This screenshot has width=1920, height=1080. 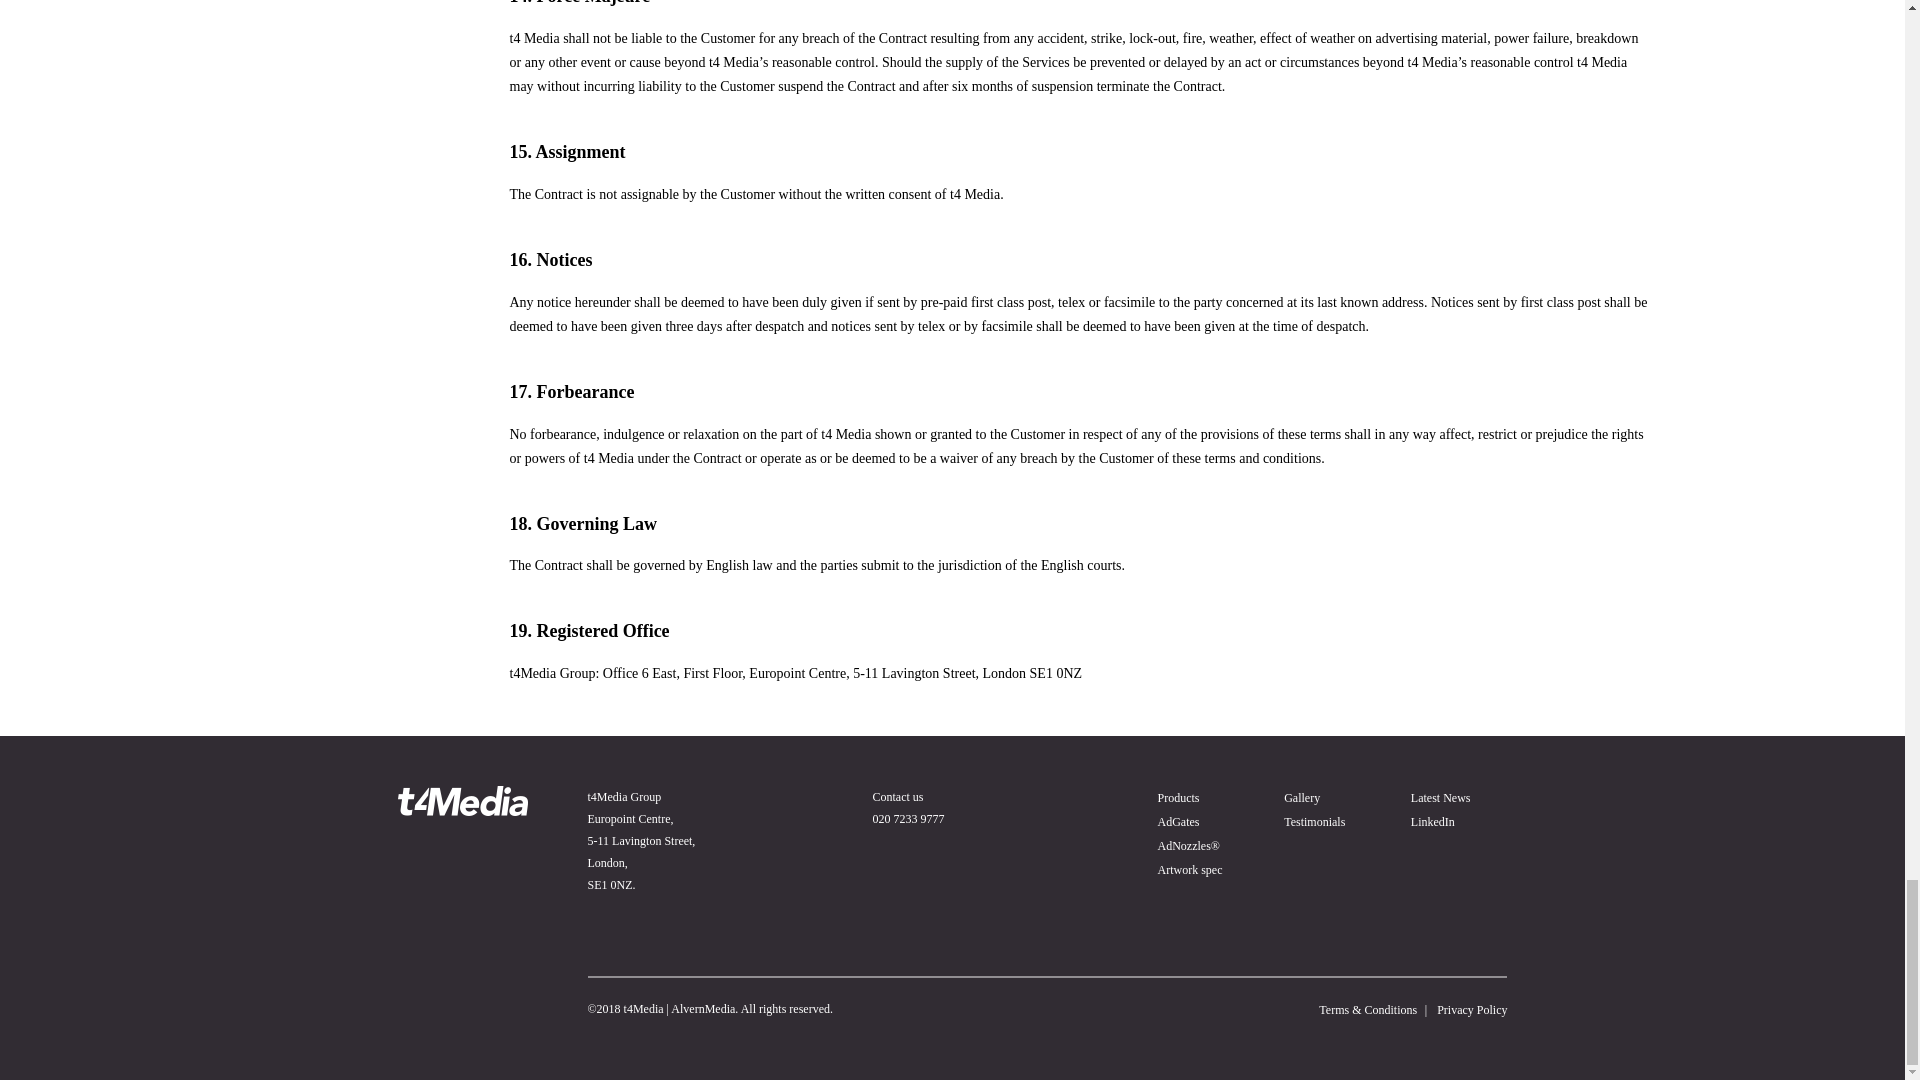 I want to click on Testimonials, so click(x=1314, y=822).